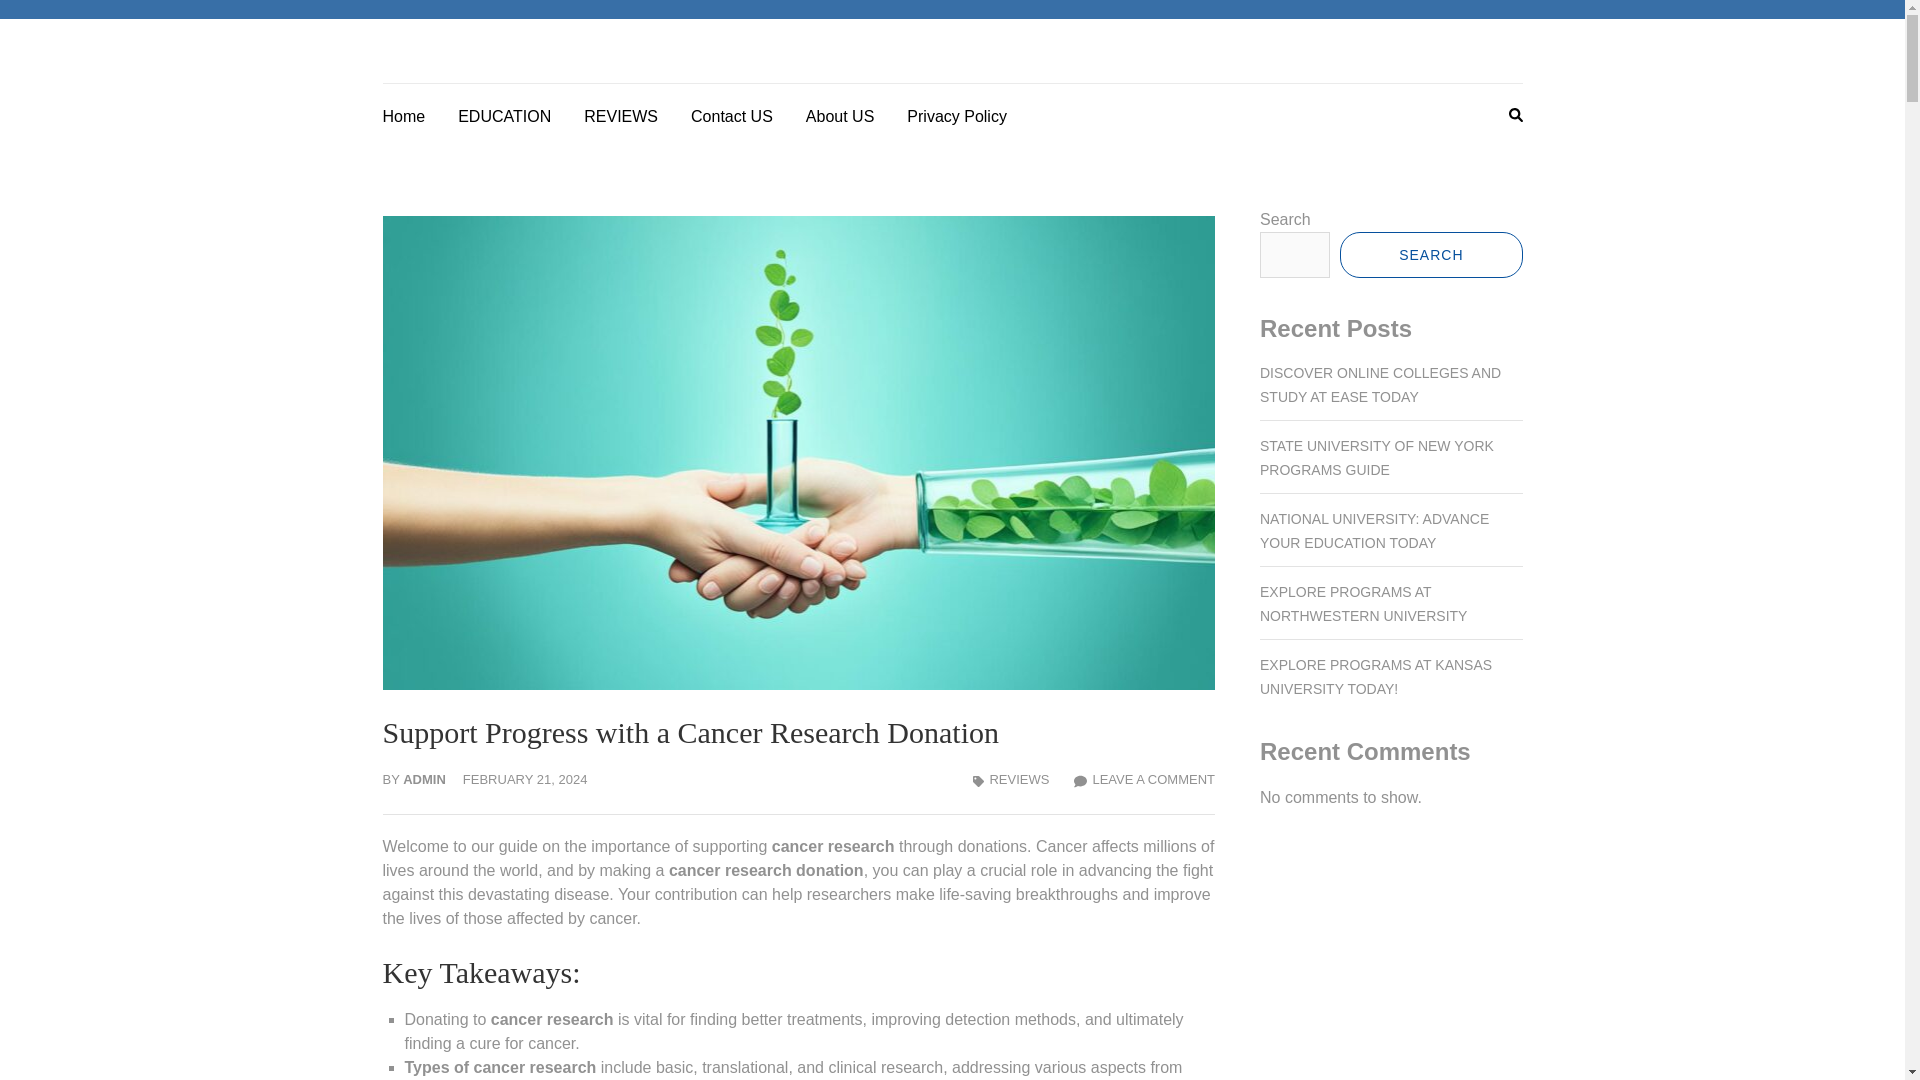  I want to click on DISCOVER ONLINE COLLEGES AND STUDY AT EASE TODAY, so click(1380, 385).